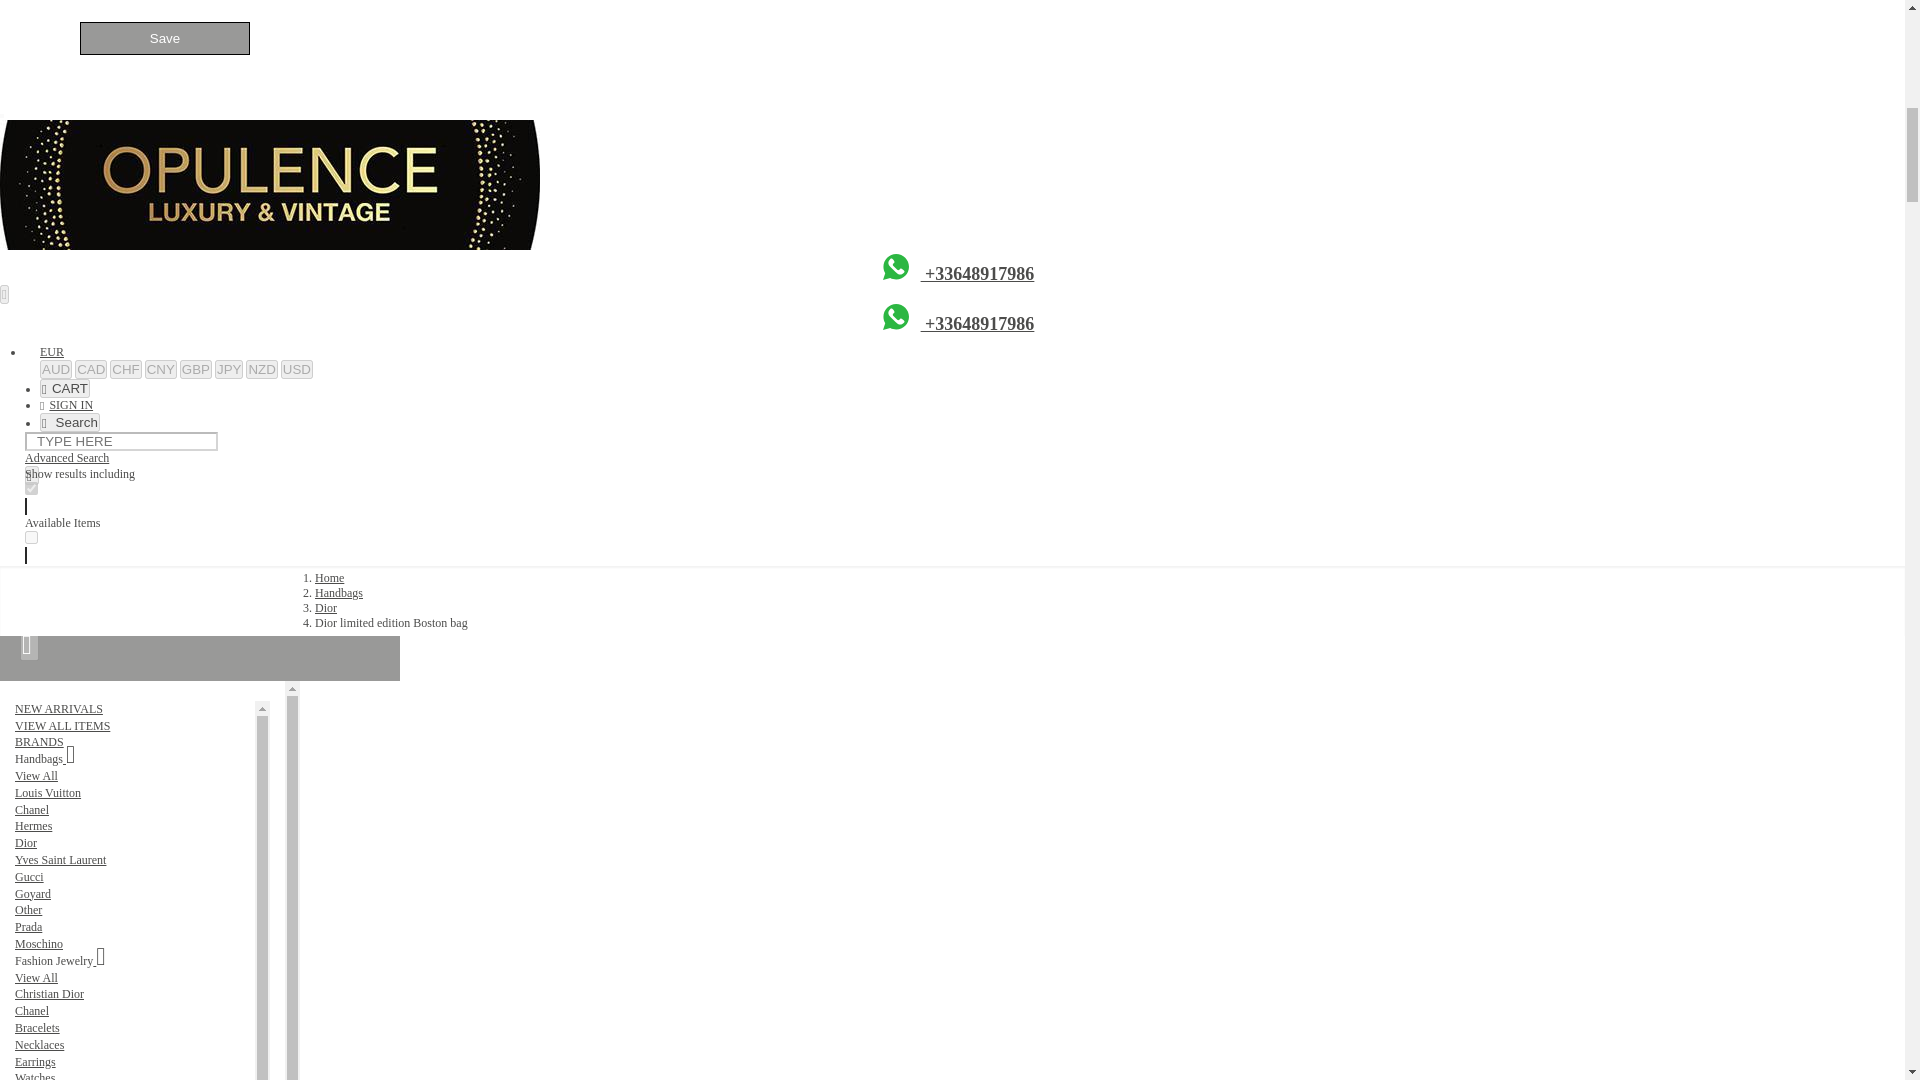 The image size is (1920, 1080). I want to click on View All, so click(36, 776).